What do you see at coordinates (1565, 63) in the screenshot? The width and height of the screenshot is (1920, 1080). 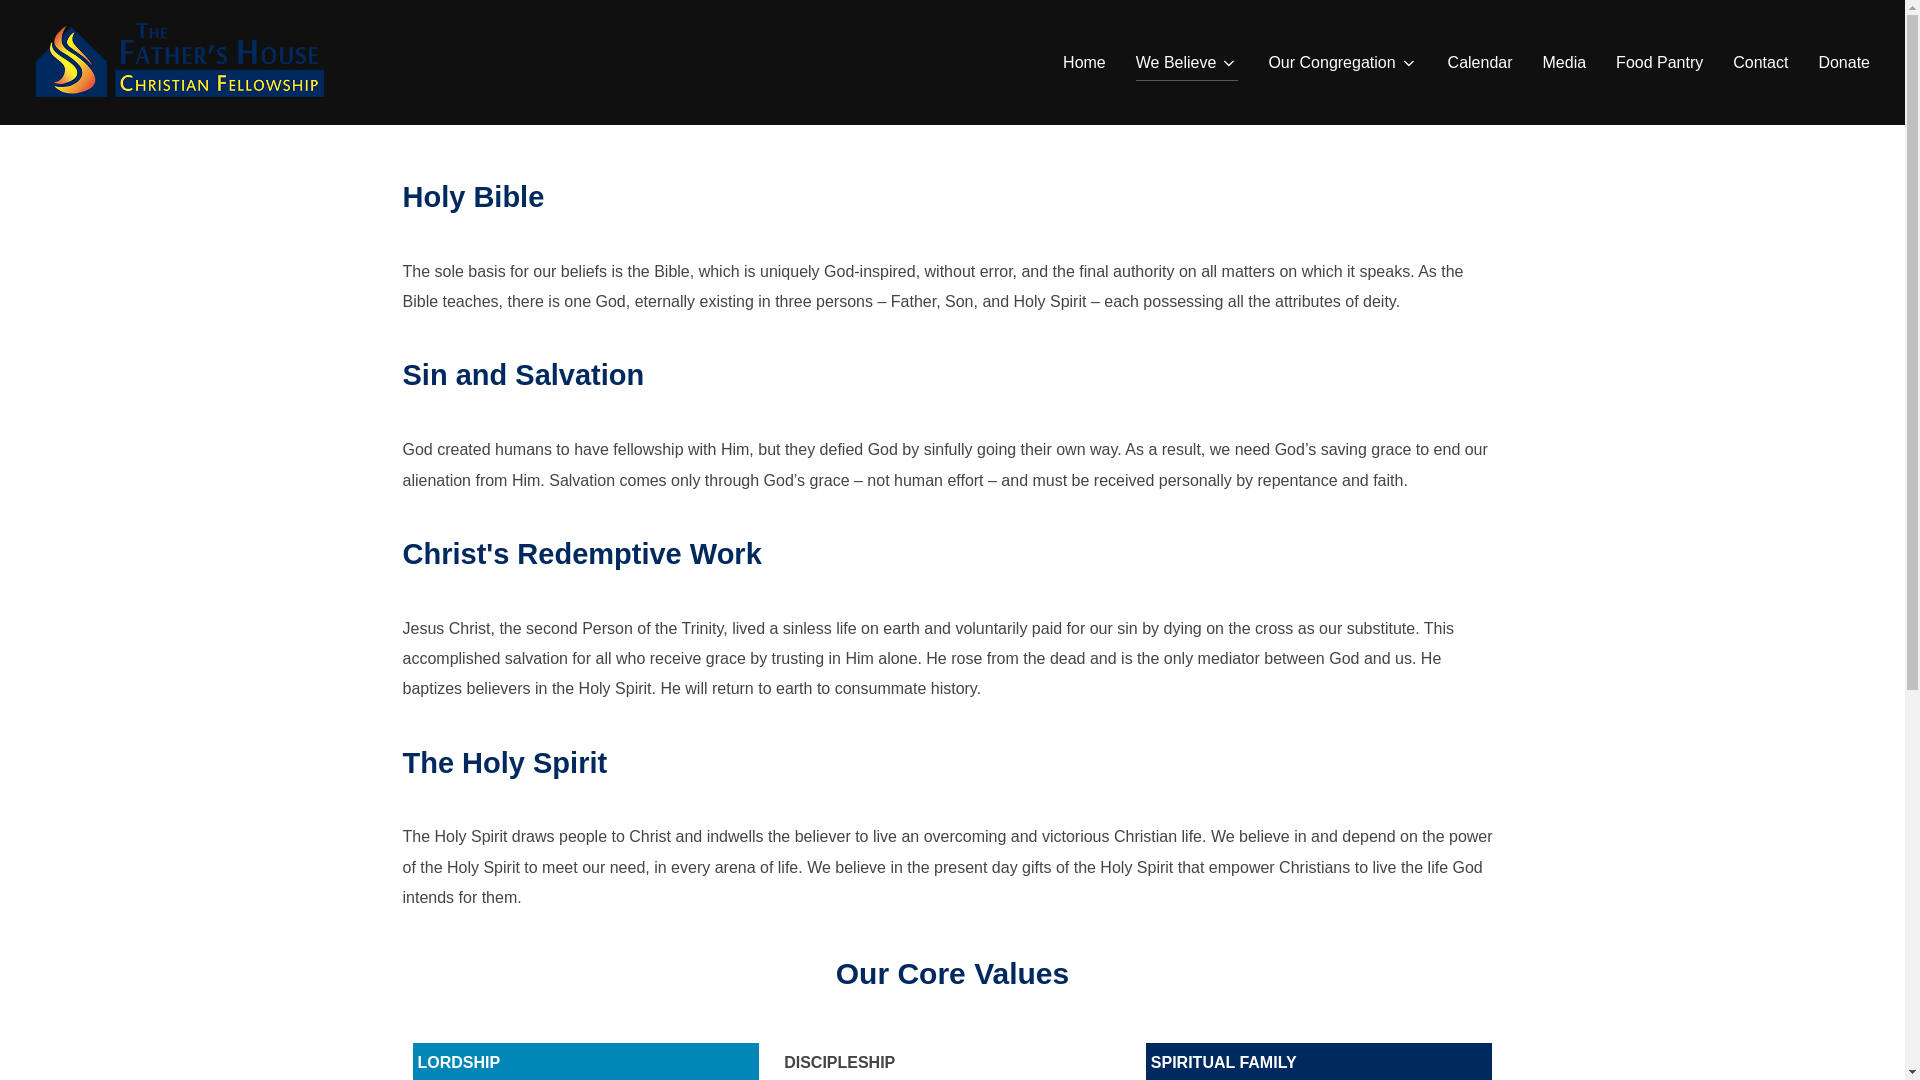 I see `Media` at bounding box center [1565, 63].